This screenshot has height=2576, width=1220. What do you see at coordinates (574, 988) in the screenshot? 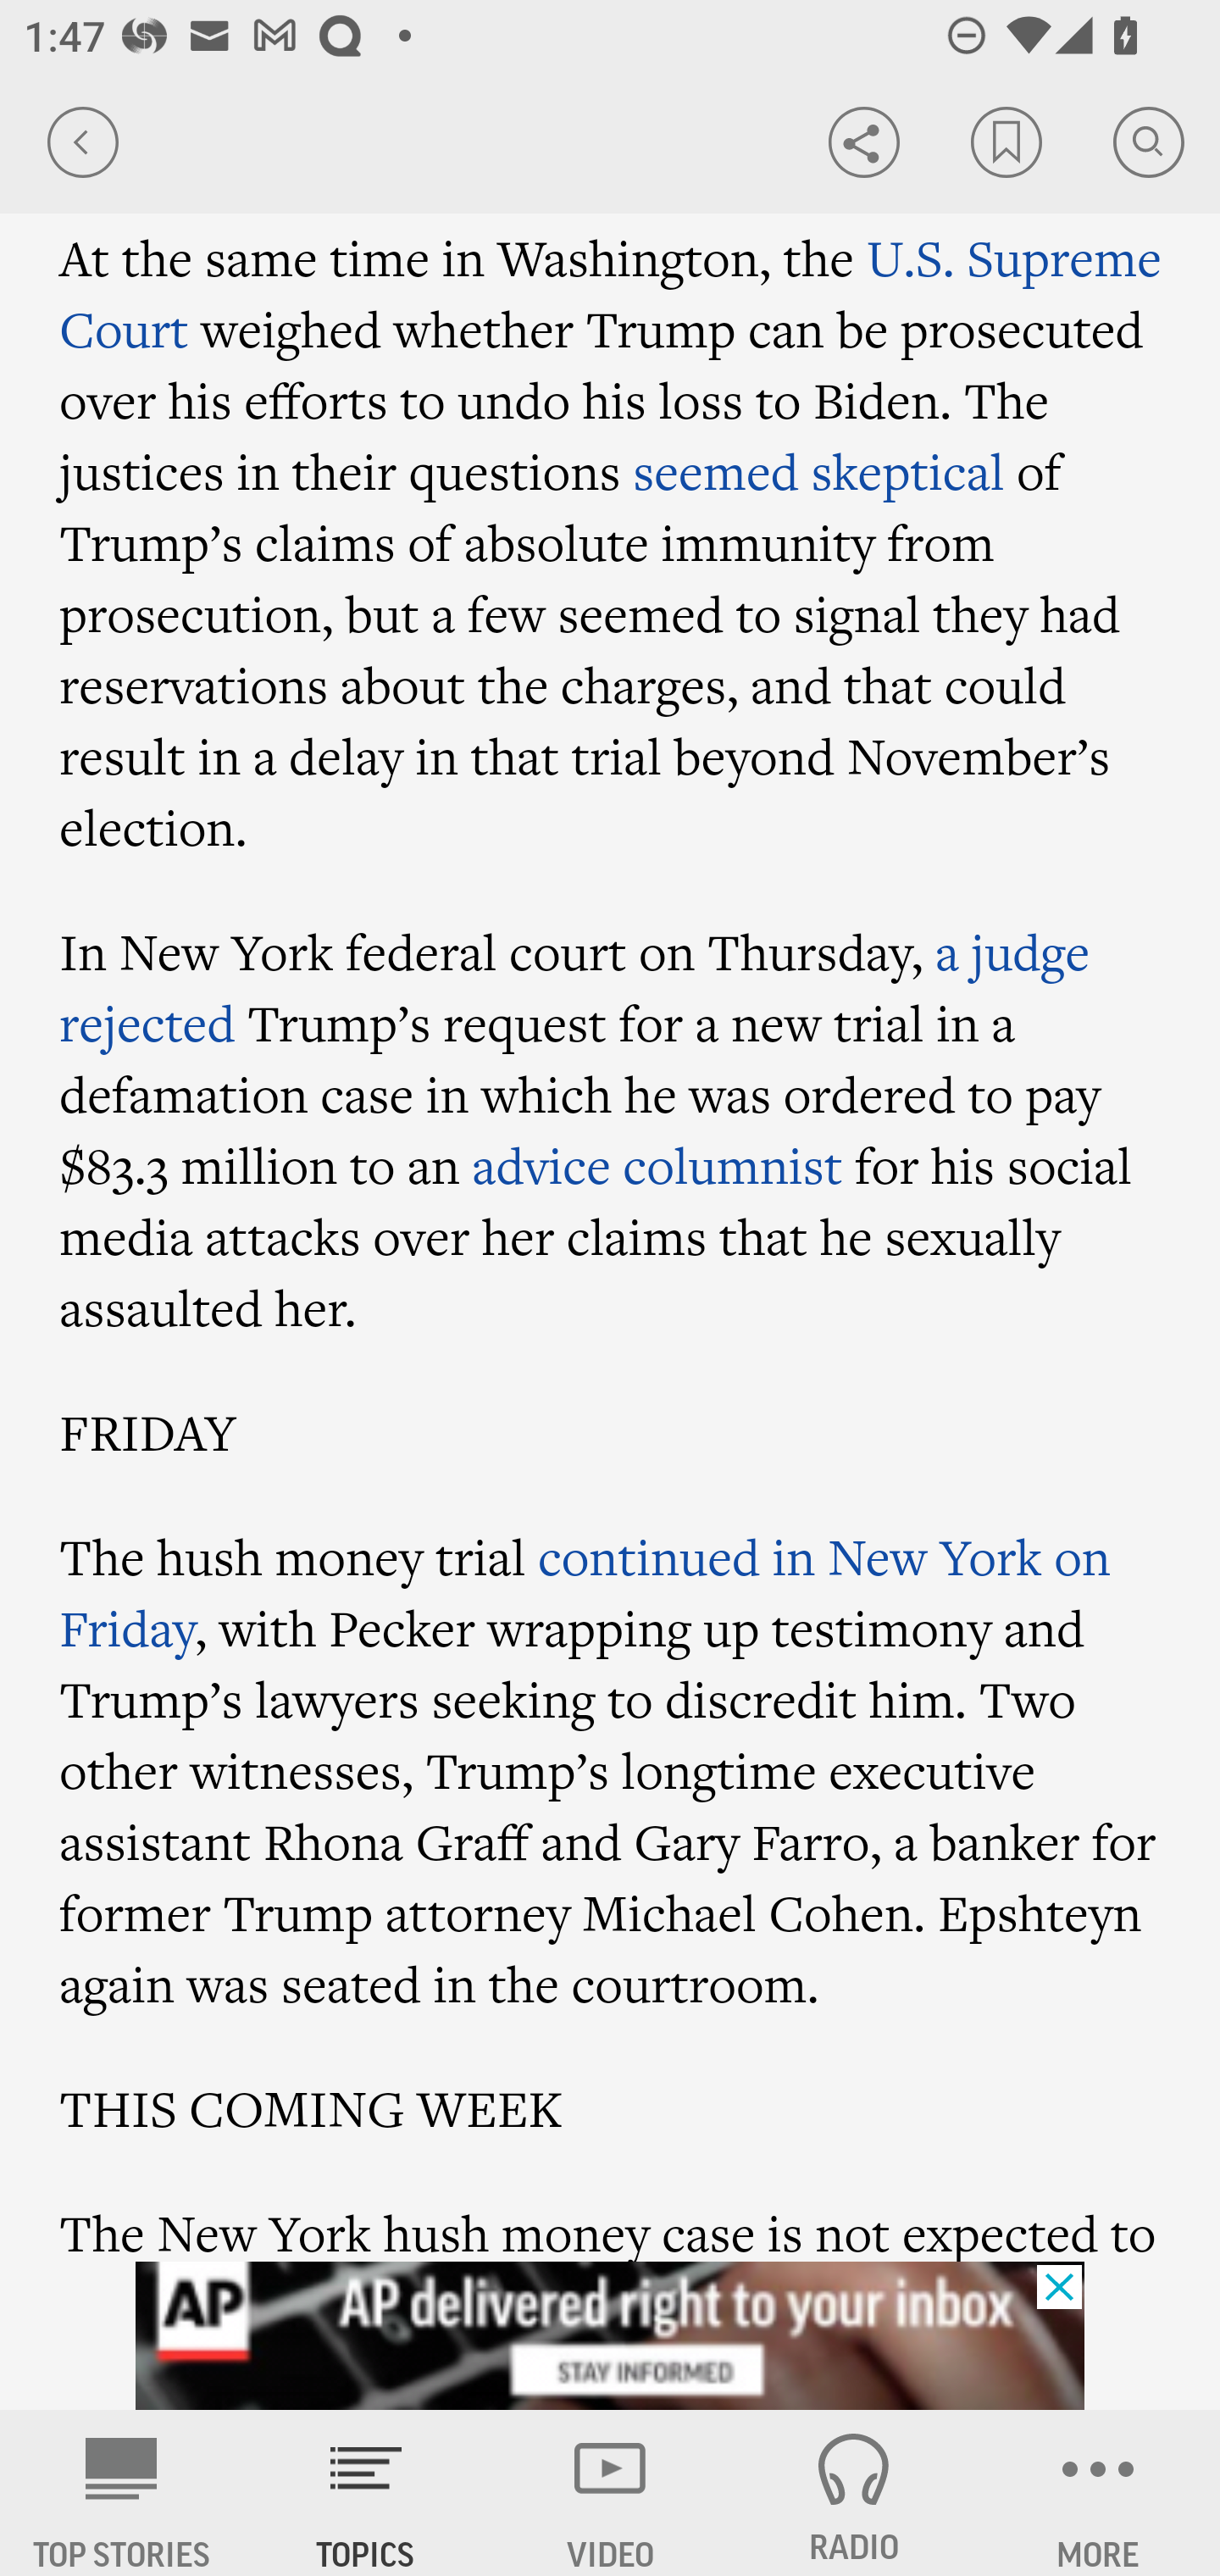
I see `a judge rejected` at bounding box center [574, 988].